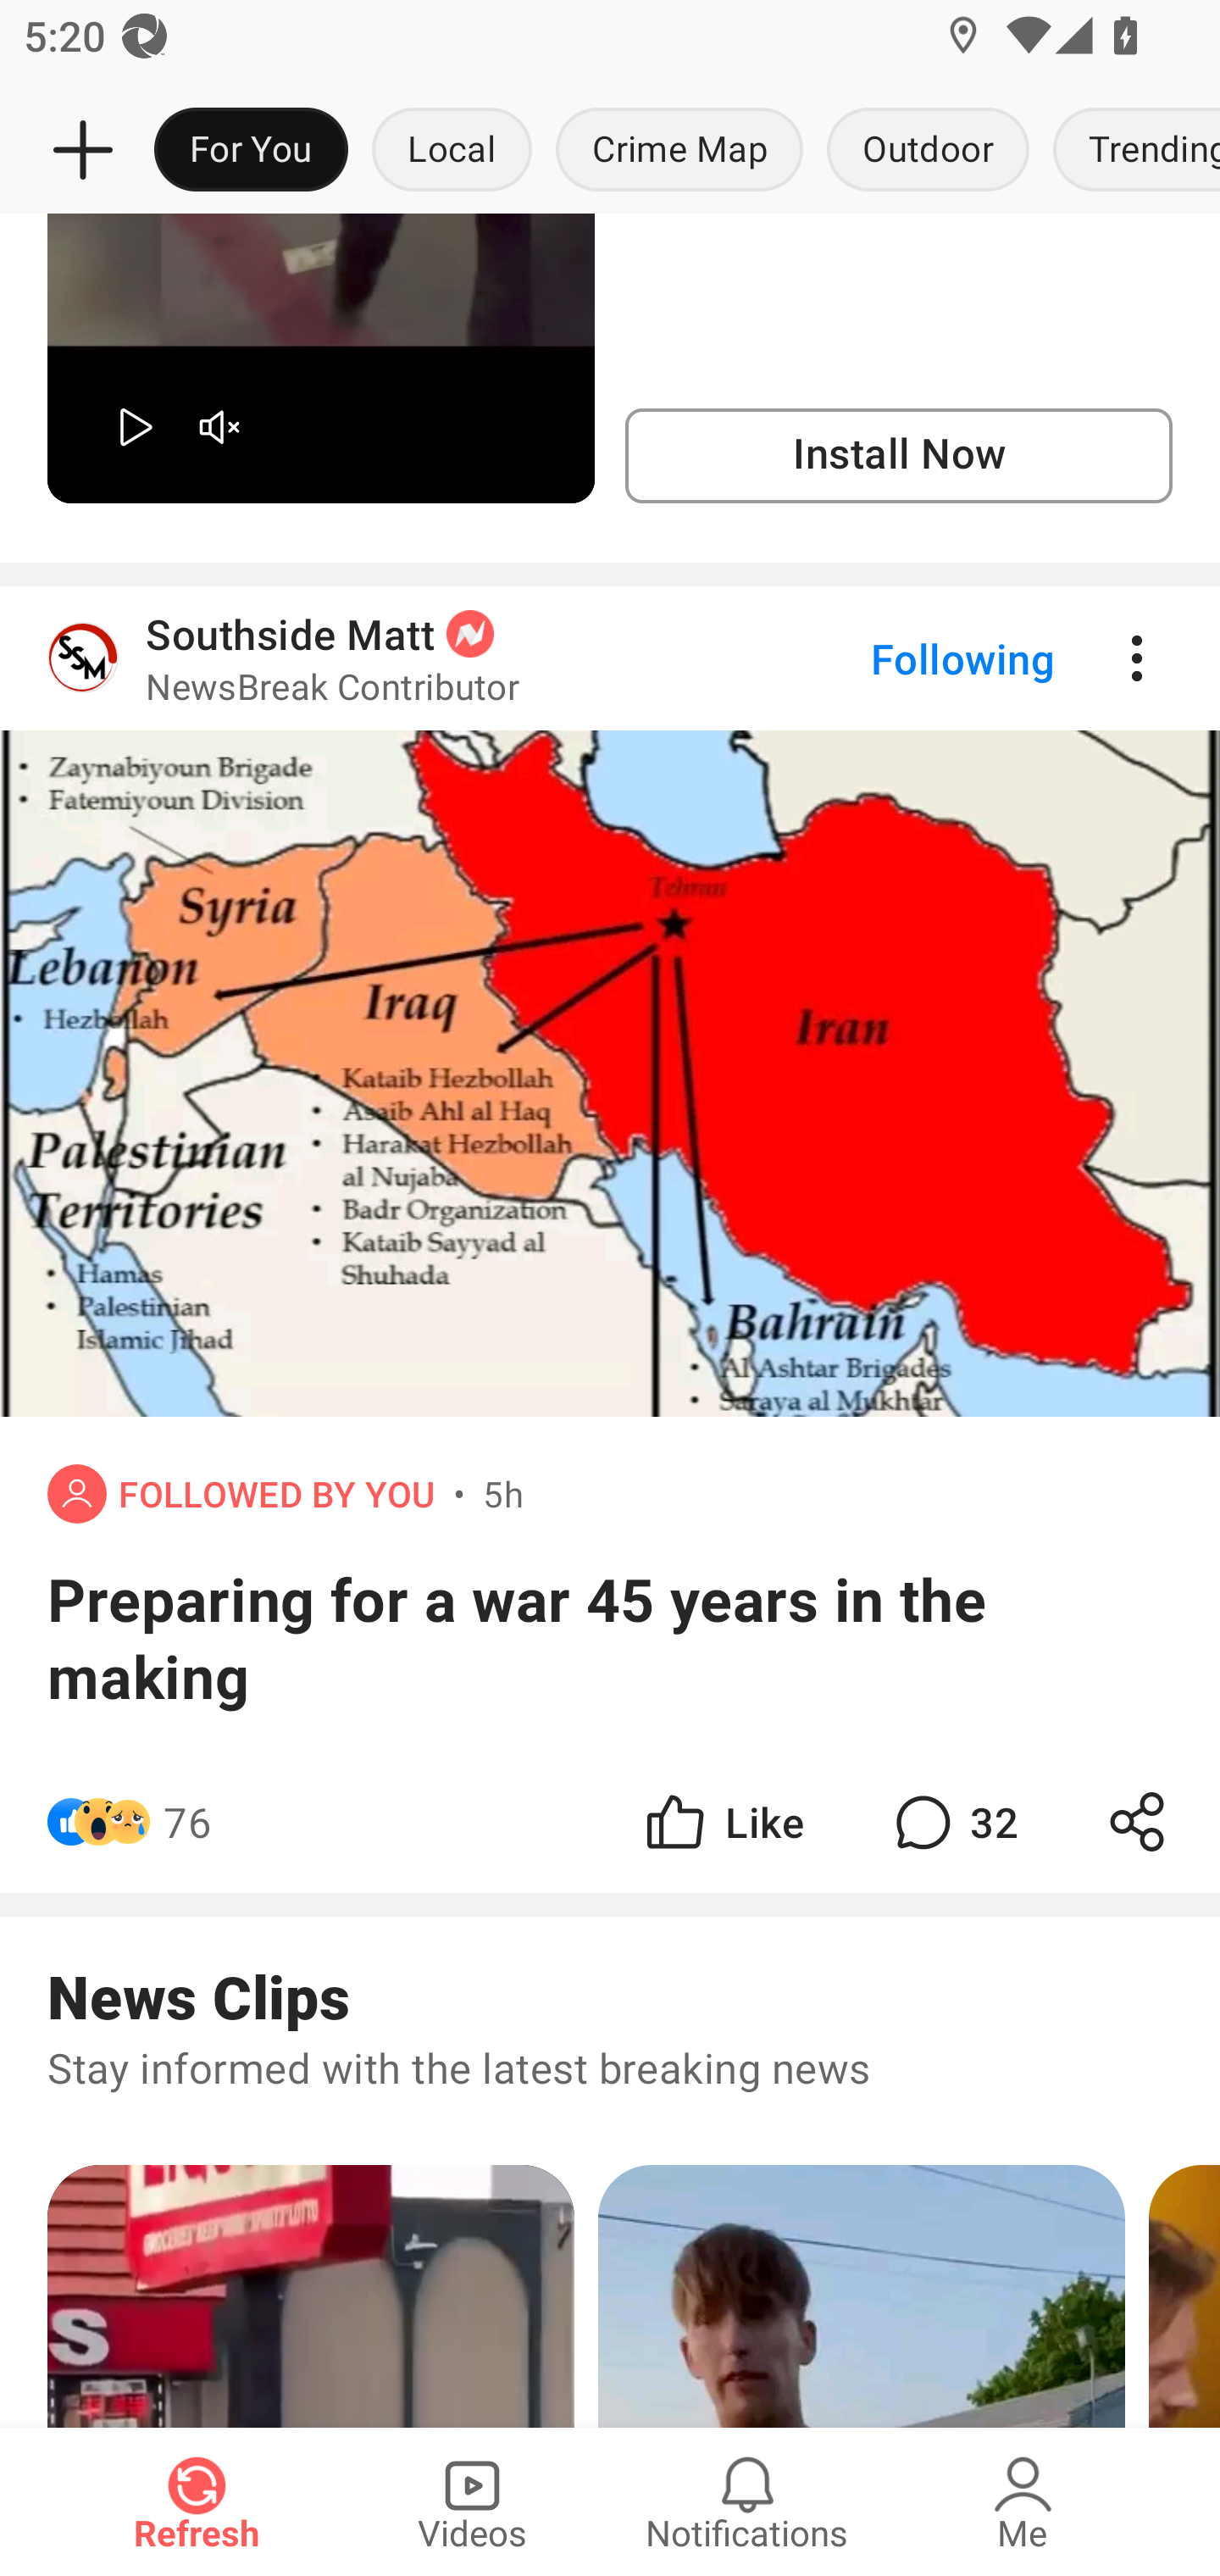 The height and width of the screenshot is (2576, 1220). I want to click on Crime Map, so click(679, 151).